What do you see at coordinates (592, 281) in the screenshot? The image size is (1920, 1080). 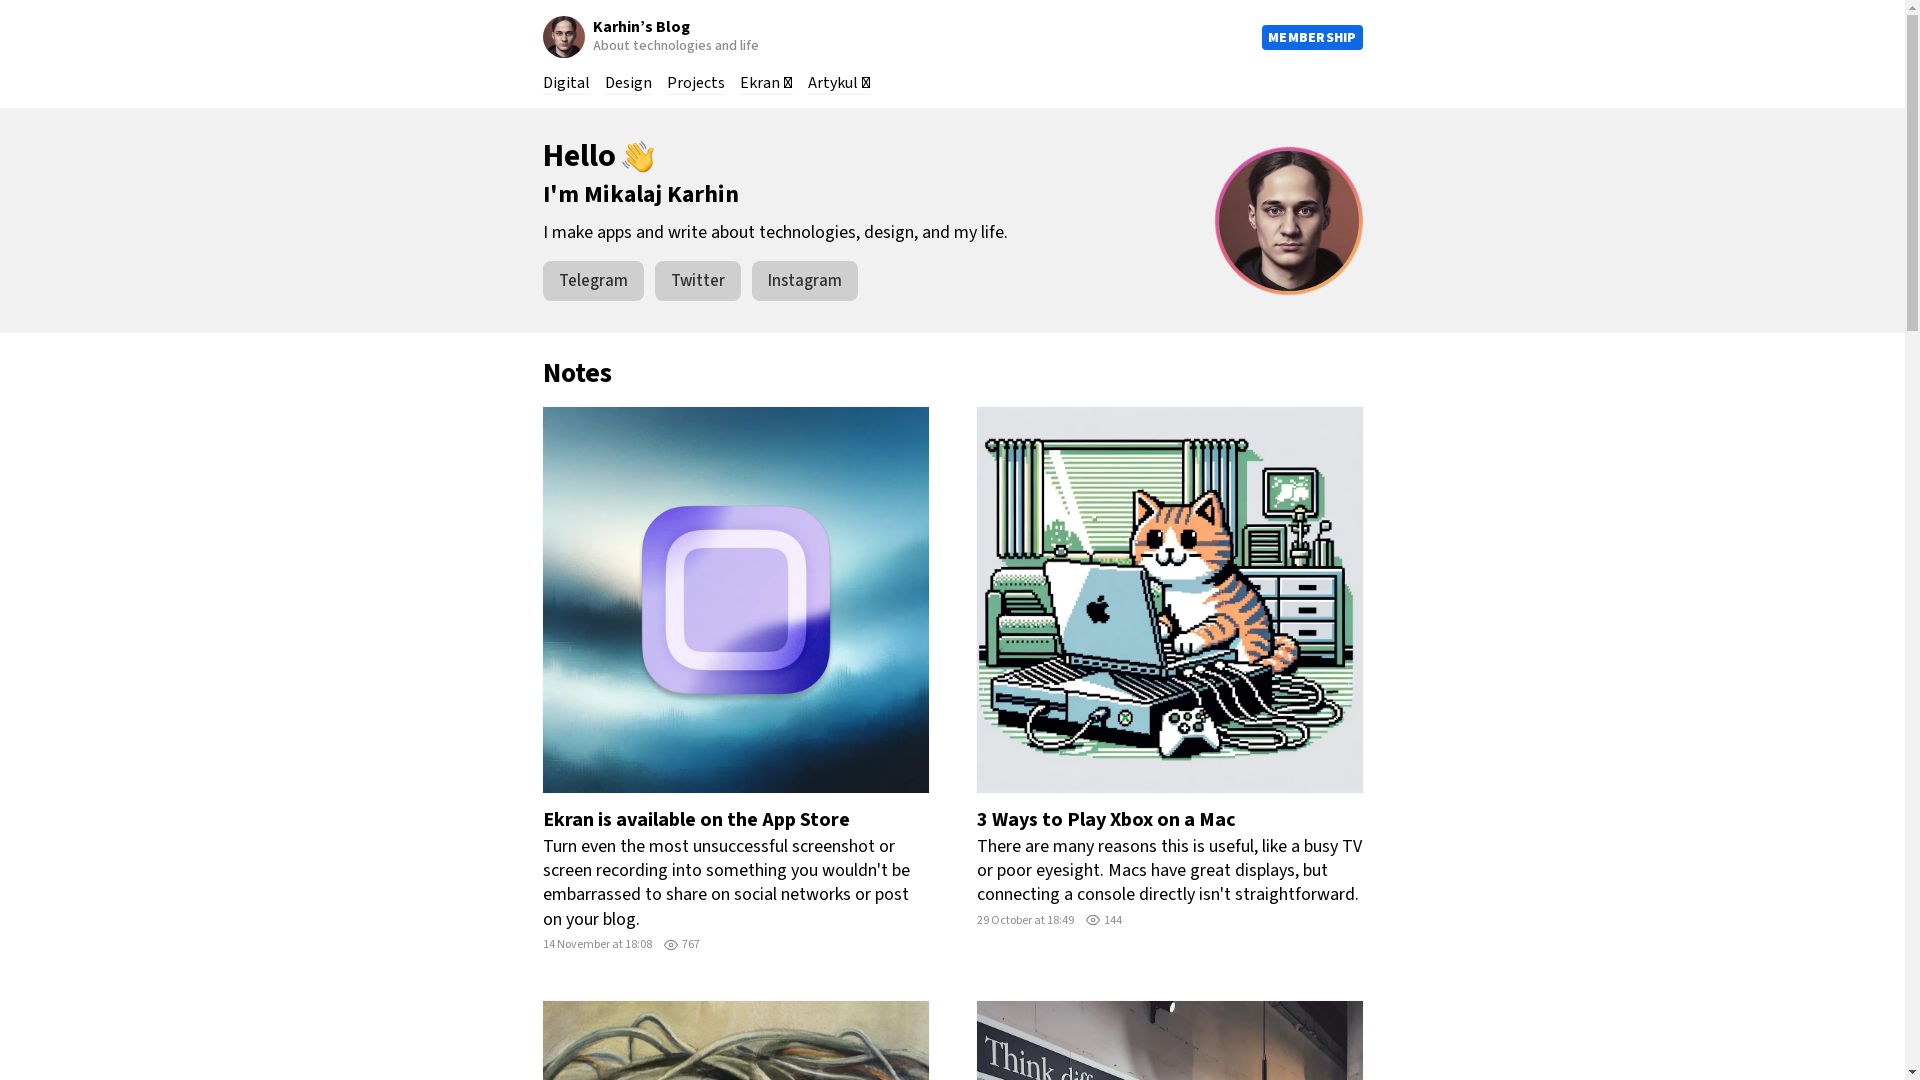 I see `Telegram` at bounding box center [592, 281].